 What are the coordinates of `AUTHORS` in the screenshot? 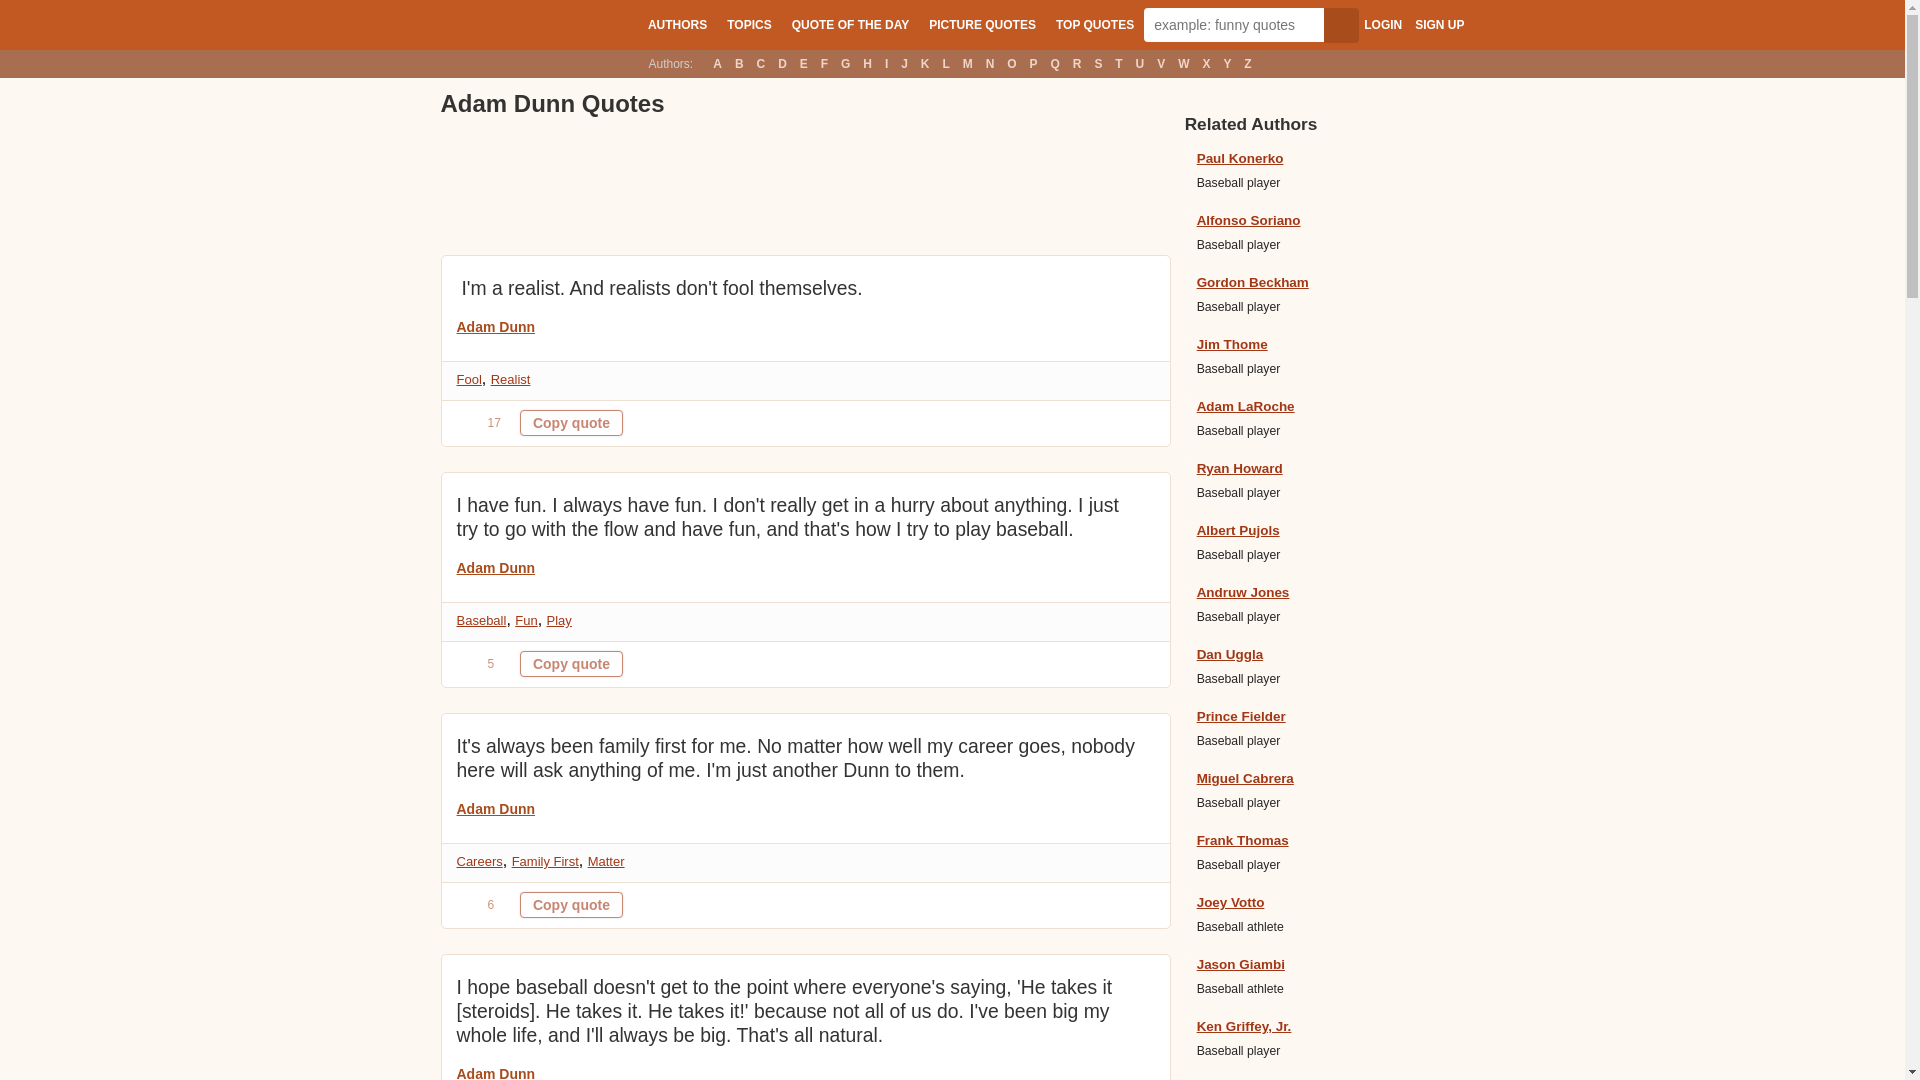 It's located at (676, 24).